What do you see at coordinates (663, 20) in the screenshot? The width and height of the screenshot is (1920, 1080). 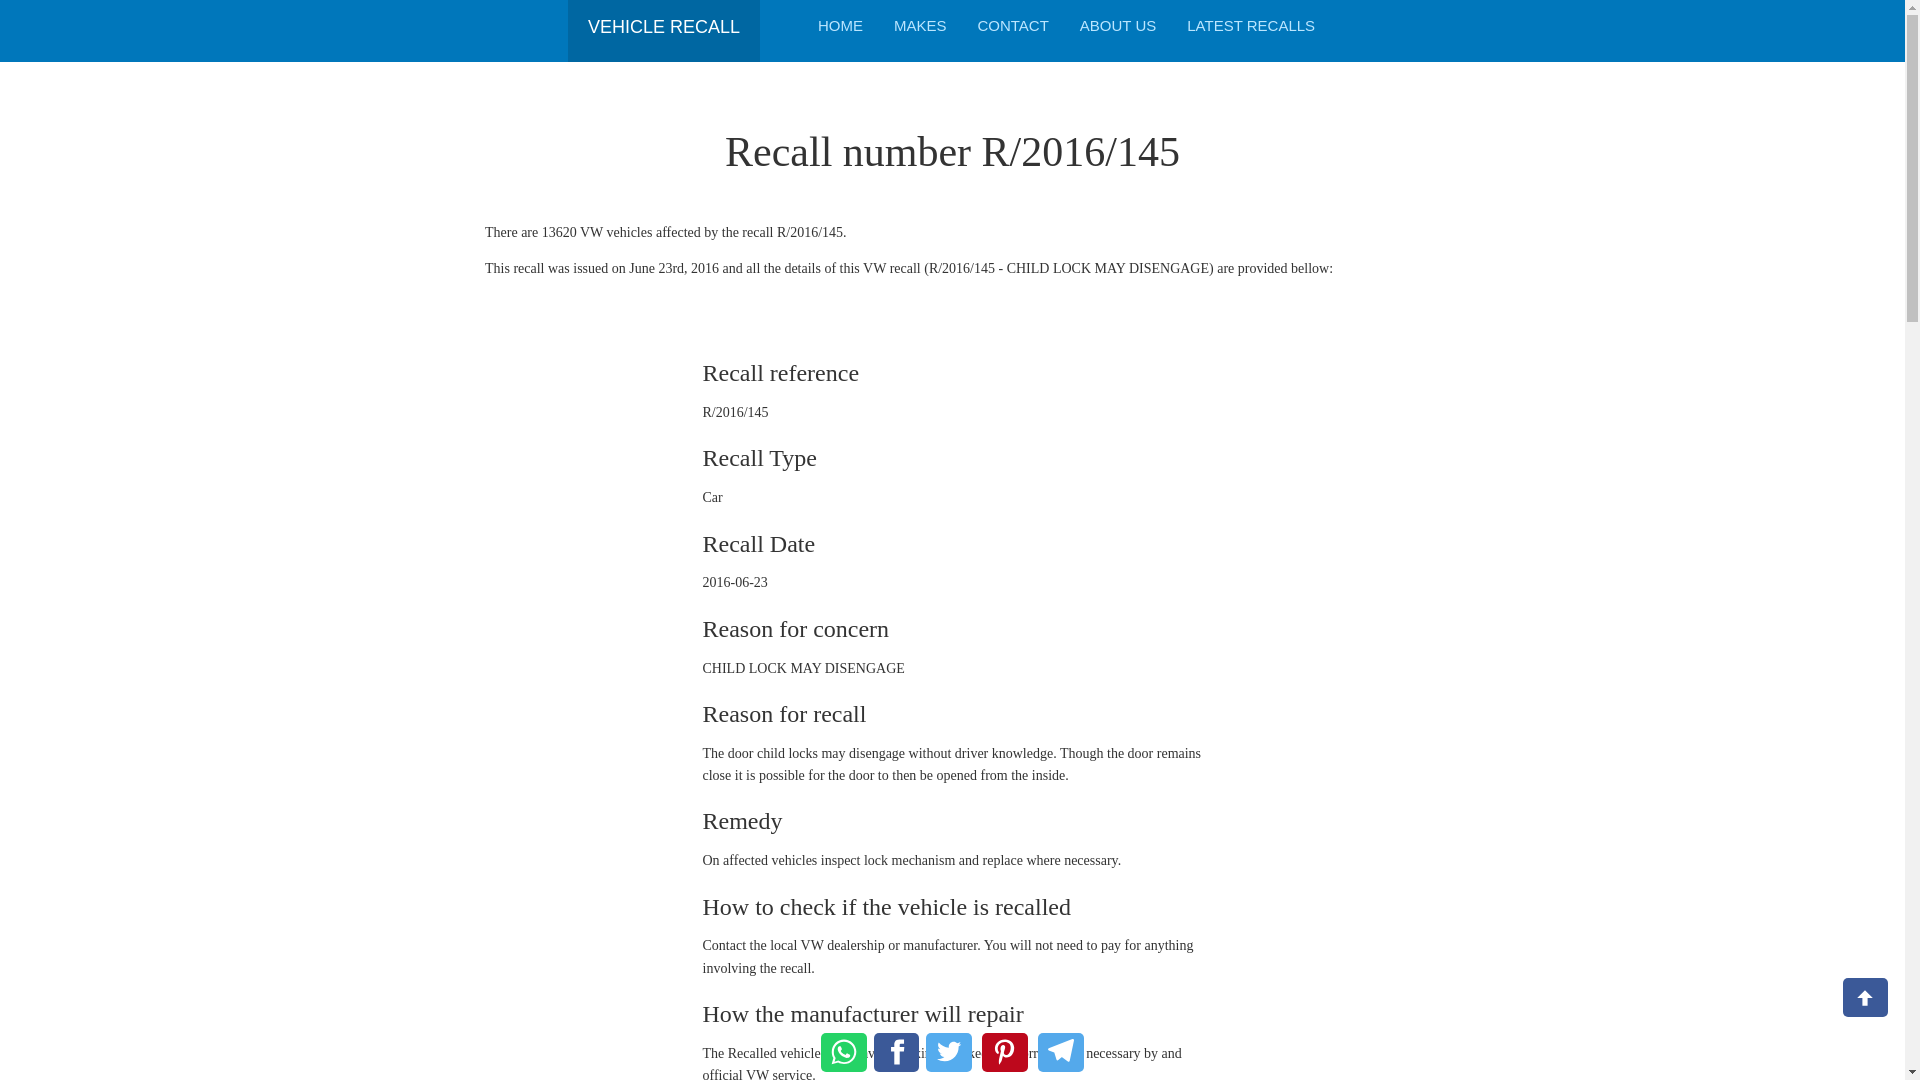 I see `VEHICLE RECALL` at bounding box center [663, 20].